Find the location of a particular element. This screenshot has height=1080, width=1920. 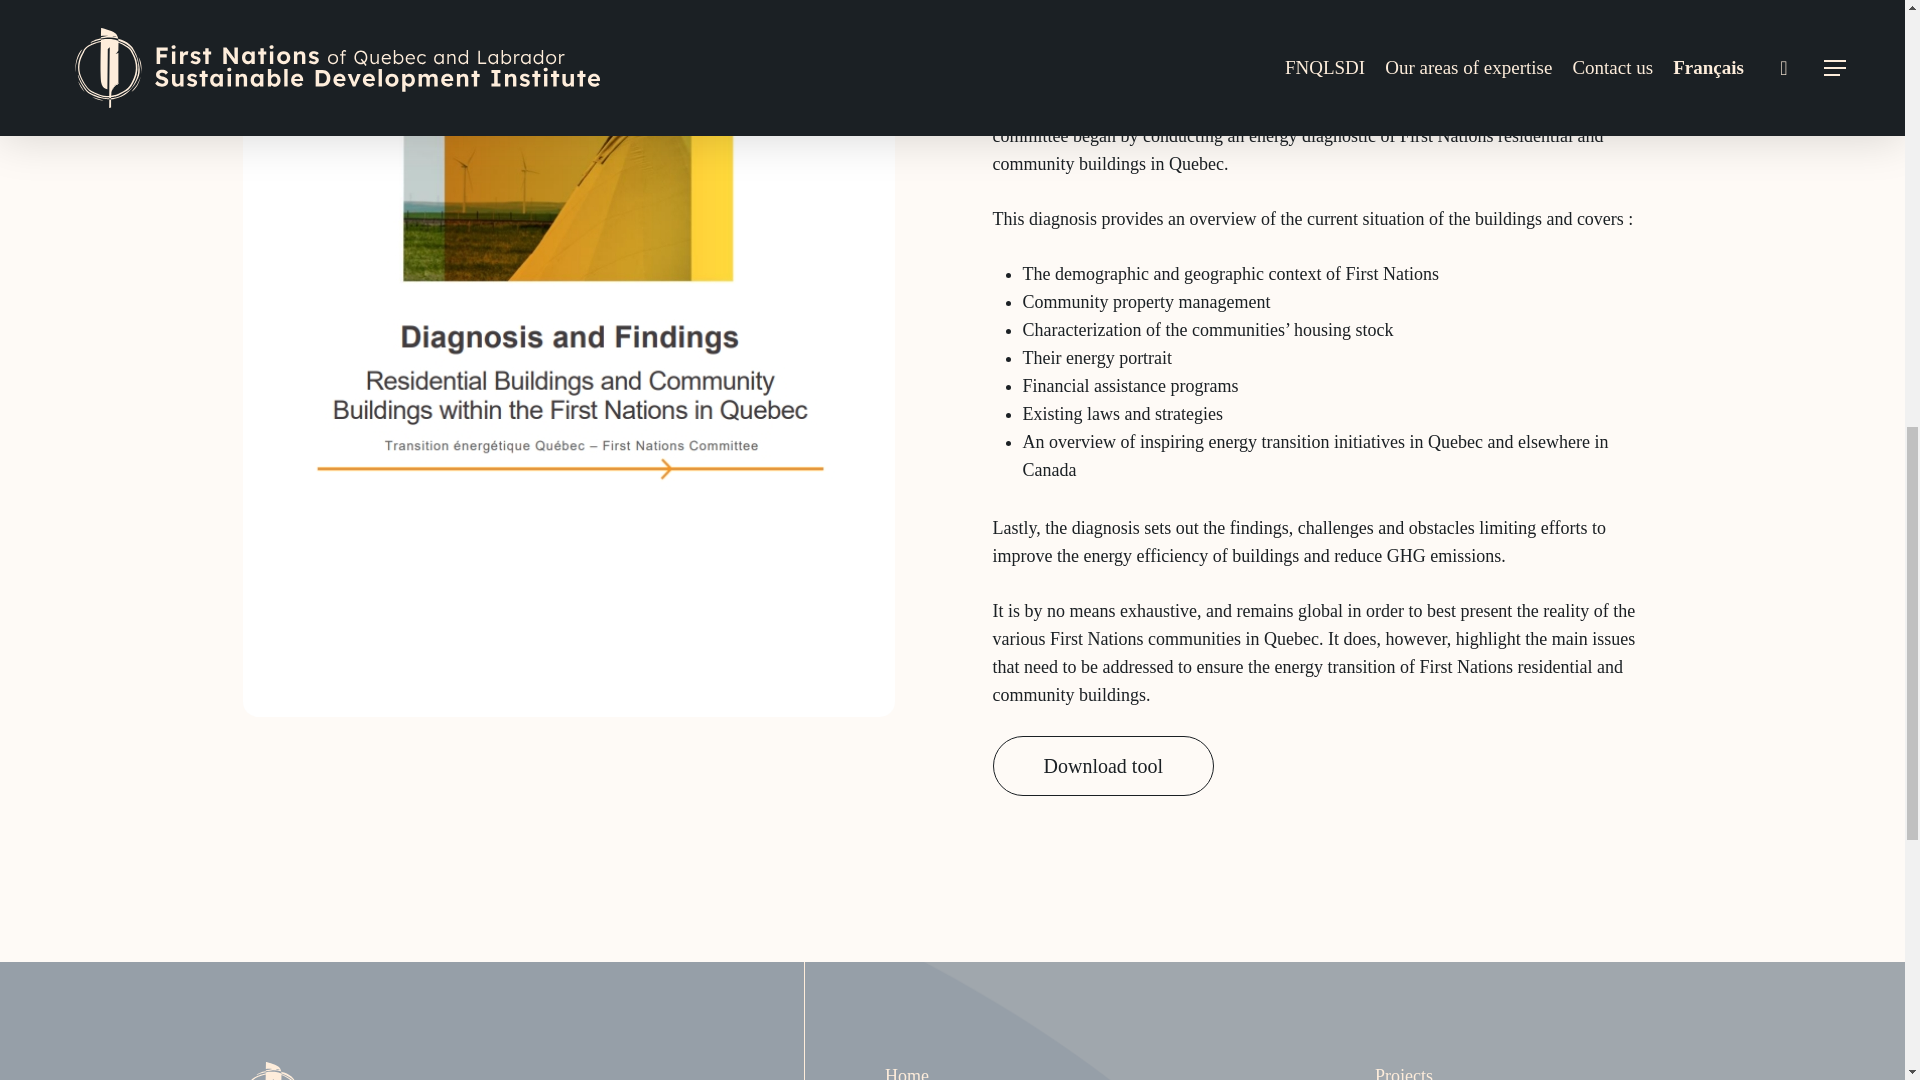

Projects is located at coordinates (1403, 1072).